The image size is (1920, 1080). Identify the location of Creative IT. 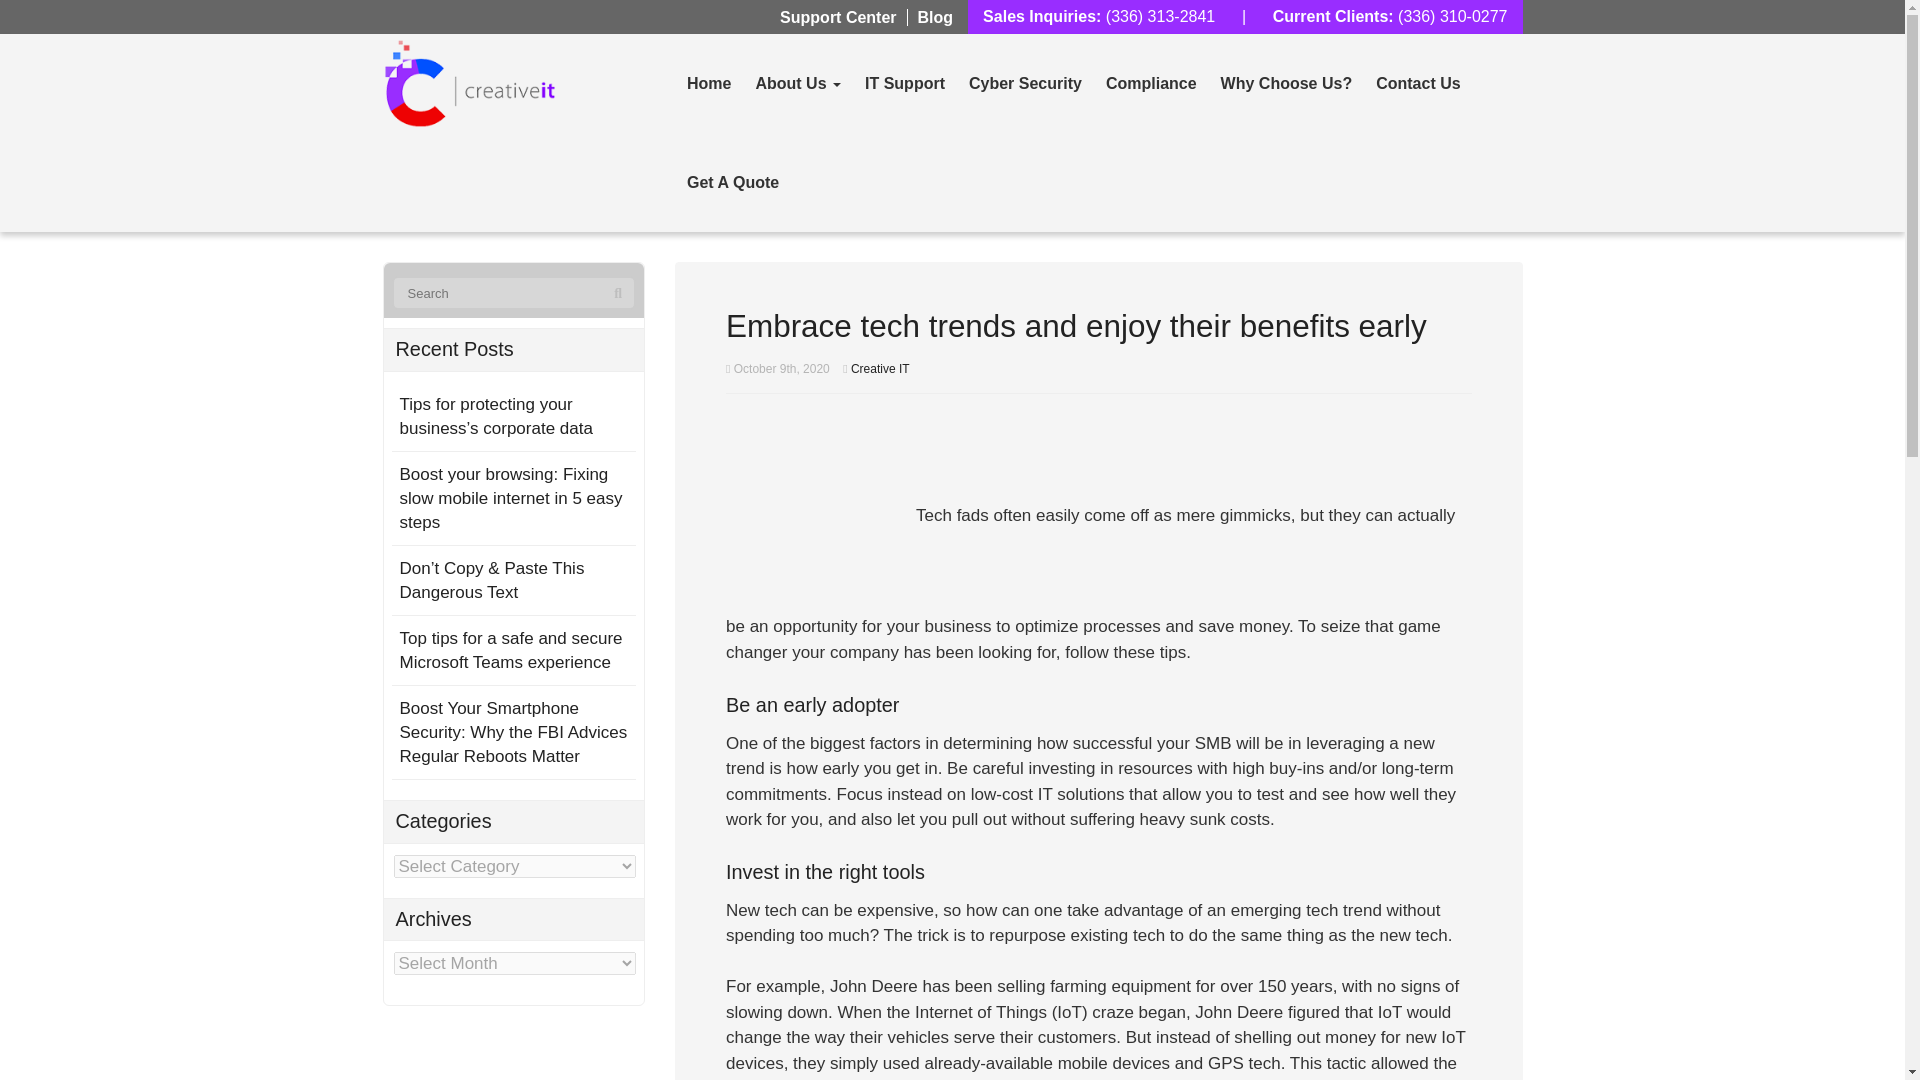
(880, 368).